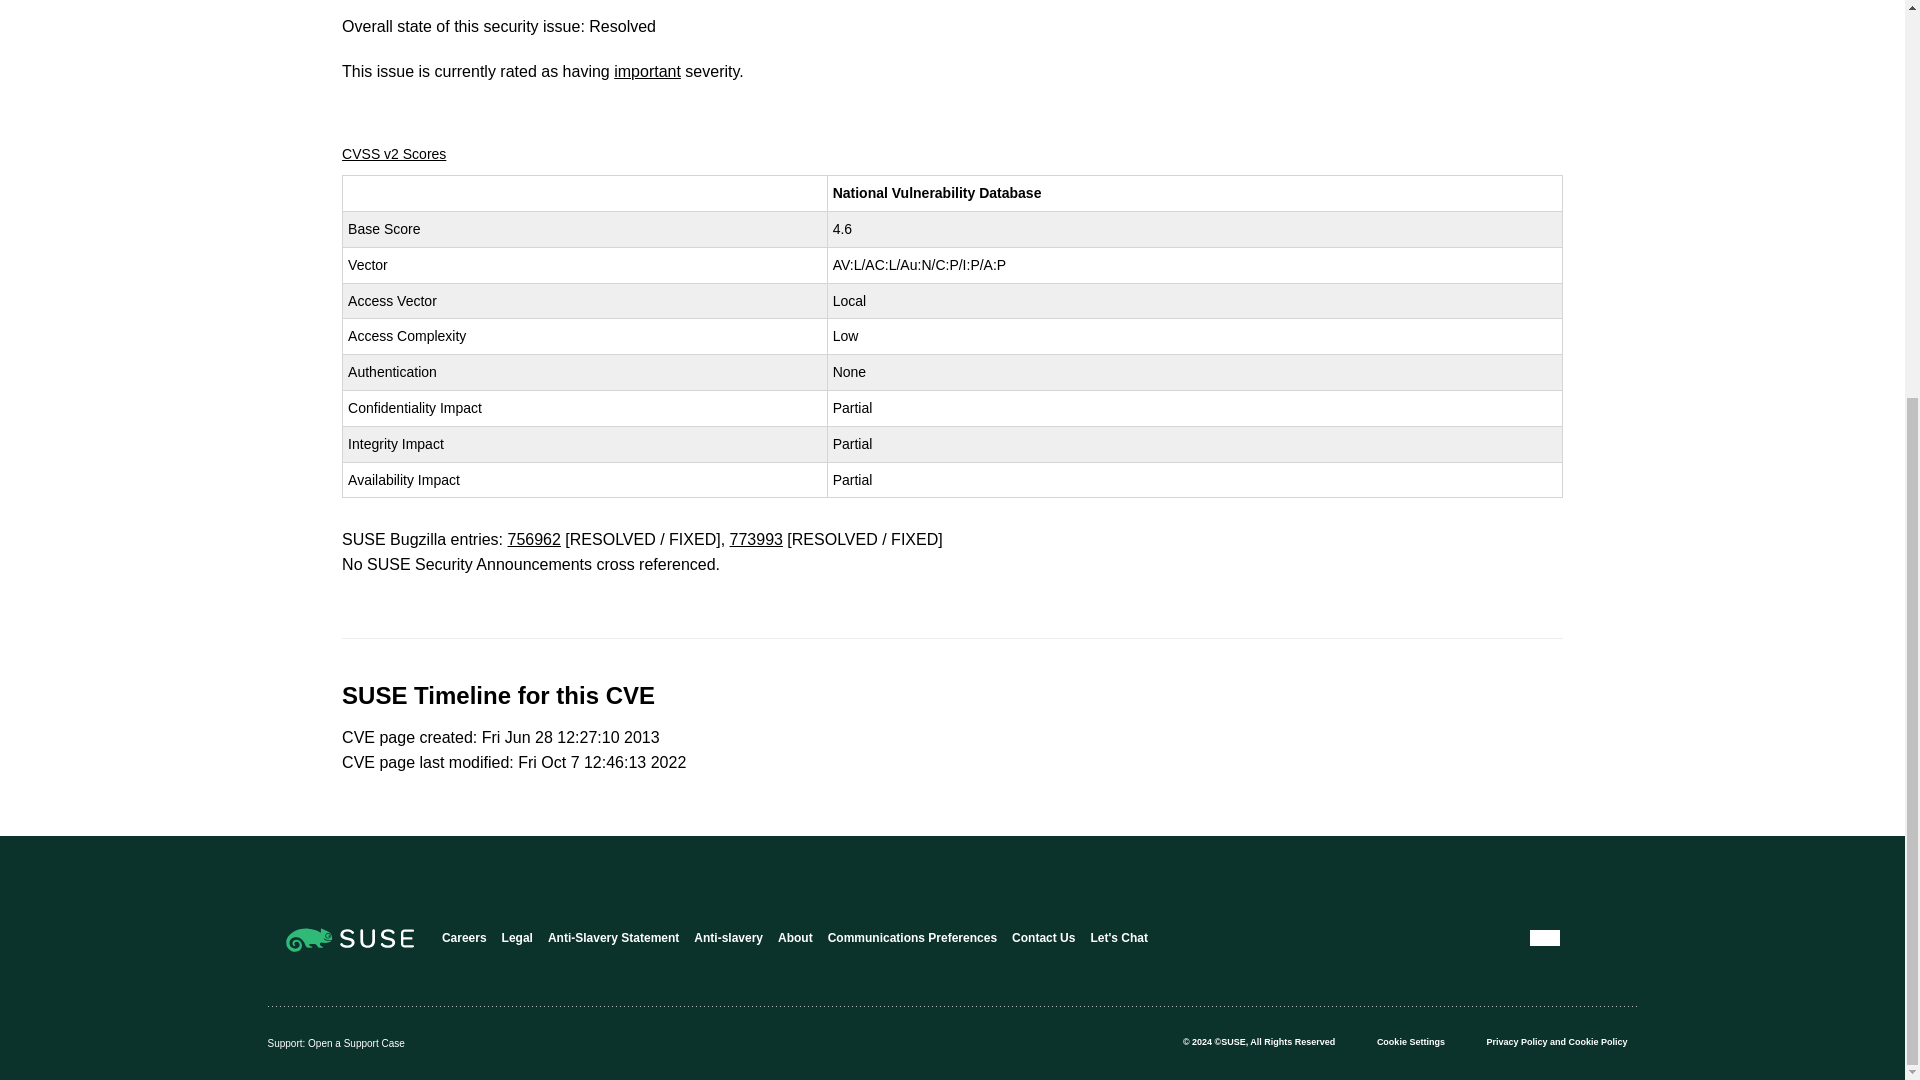  What do you see at coordinates (517, 938) in the screenshot?
I see `Legal` at bounding box center [517, 938].